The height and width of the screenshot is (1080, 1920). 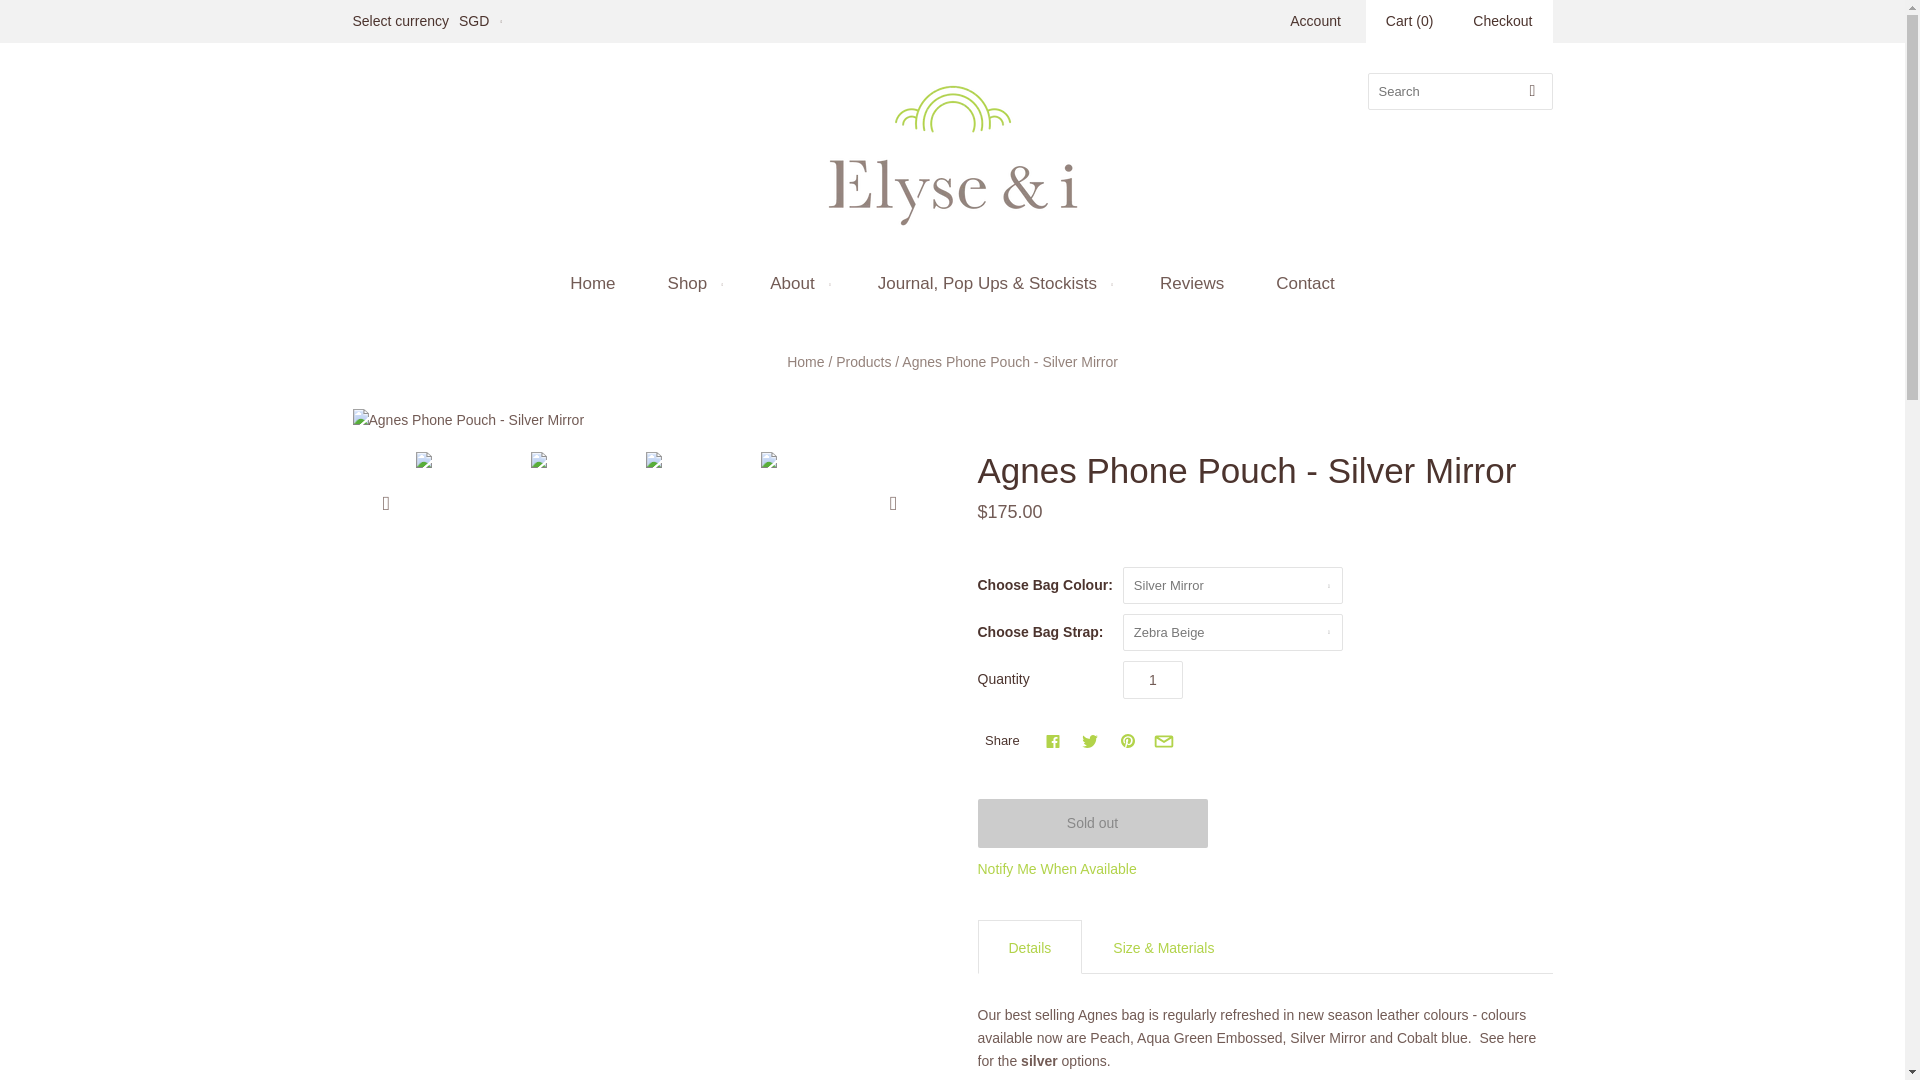 I want to click on Shop, so click(x=692, y=283).